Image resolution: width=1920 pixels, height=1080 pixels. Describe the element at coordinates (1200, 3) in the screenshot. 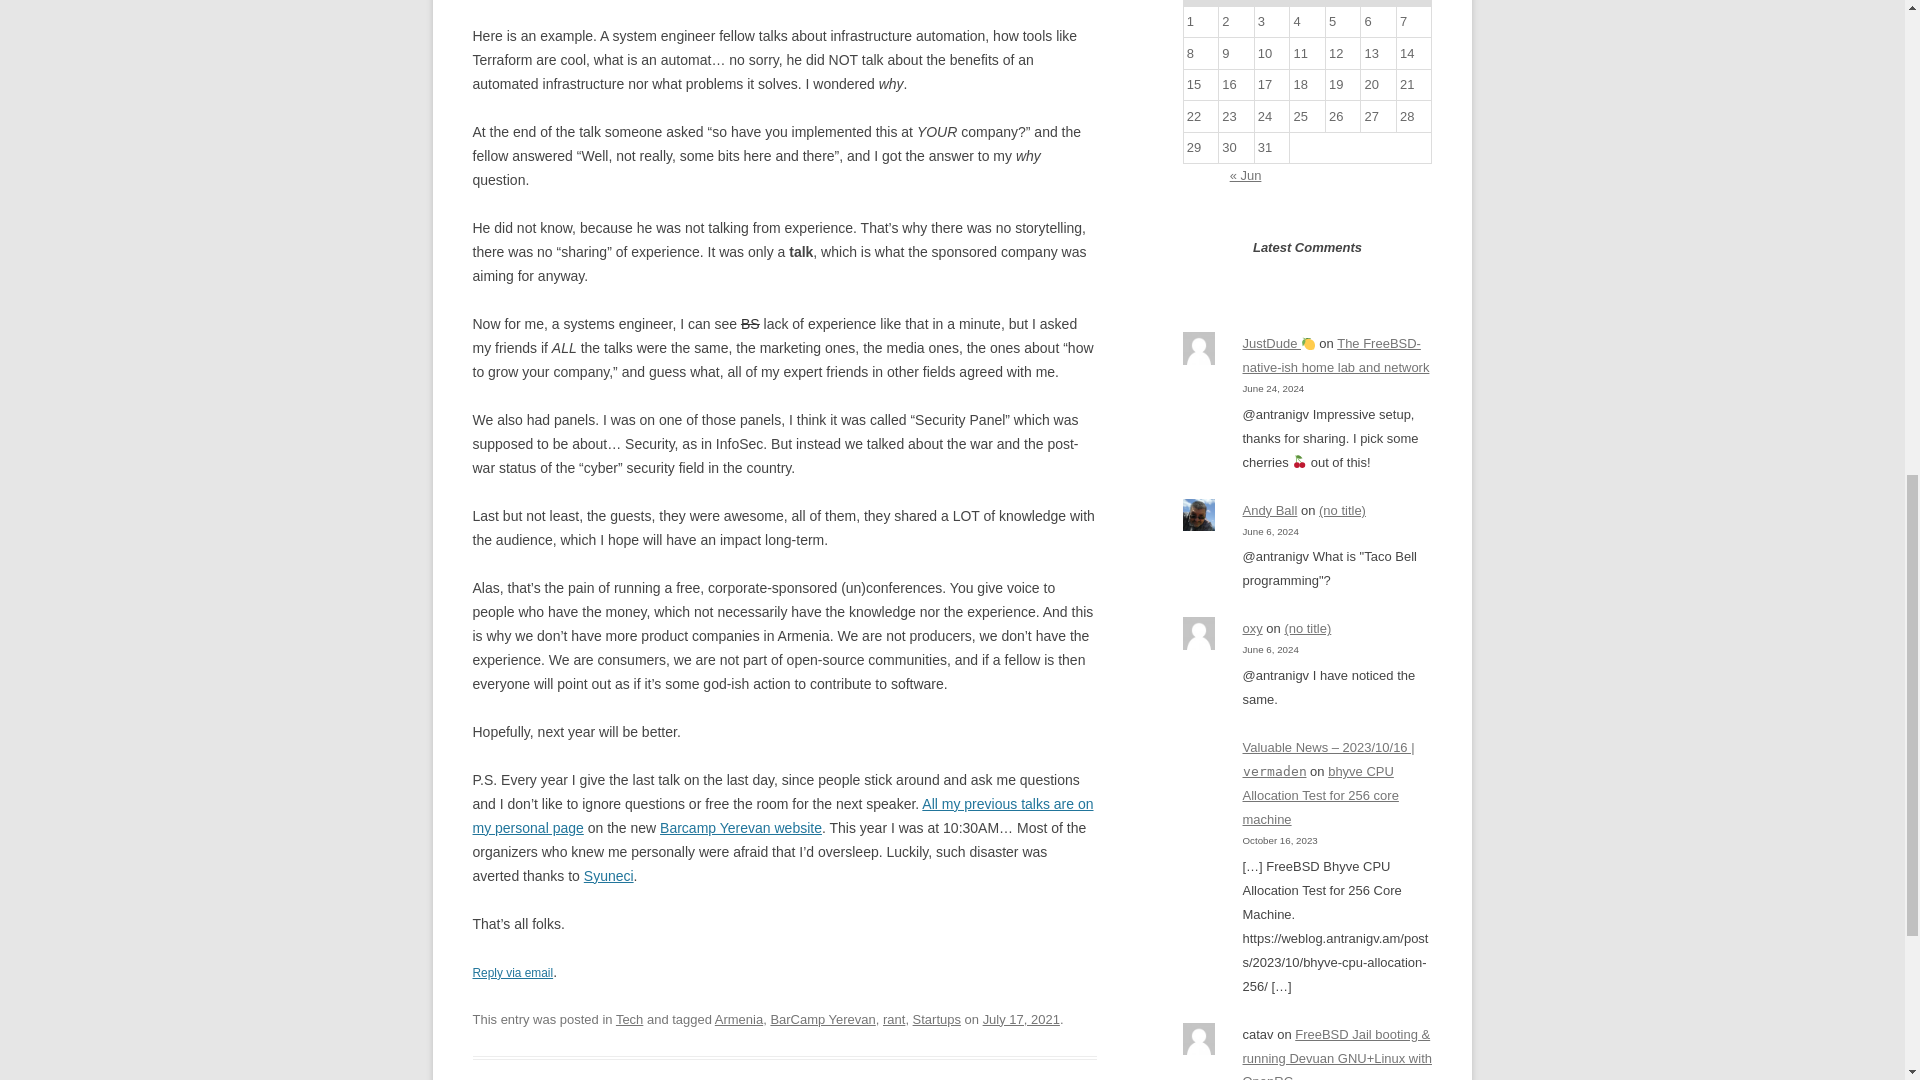

I see `Monday` at that location.